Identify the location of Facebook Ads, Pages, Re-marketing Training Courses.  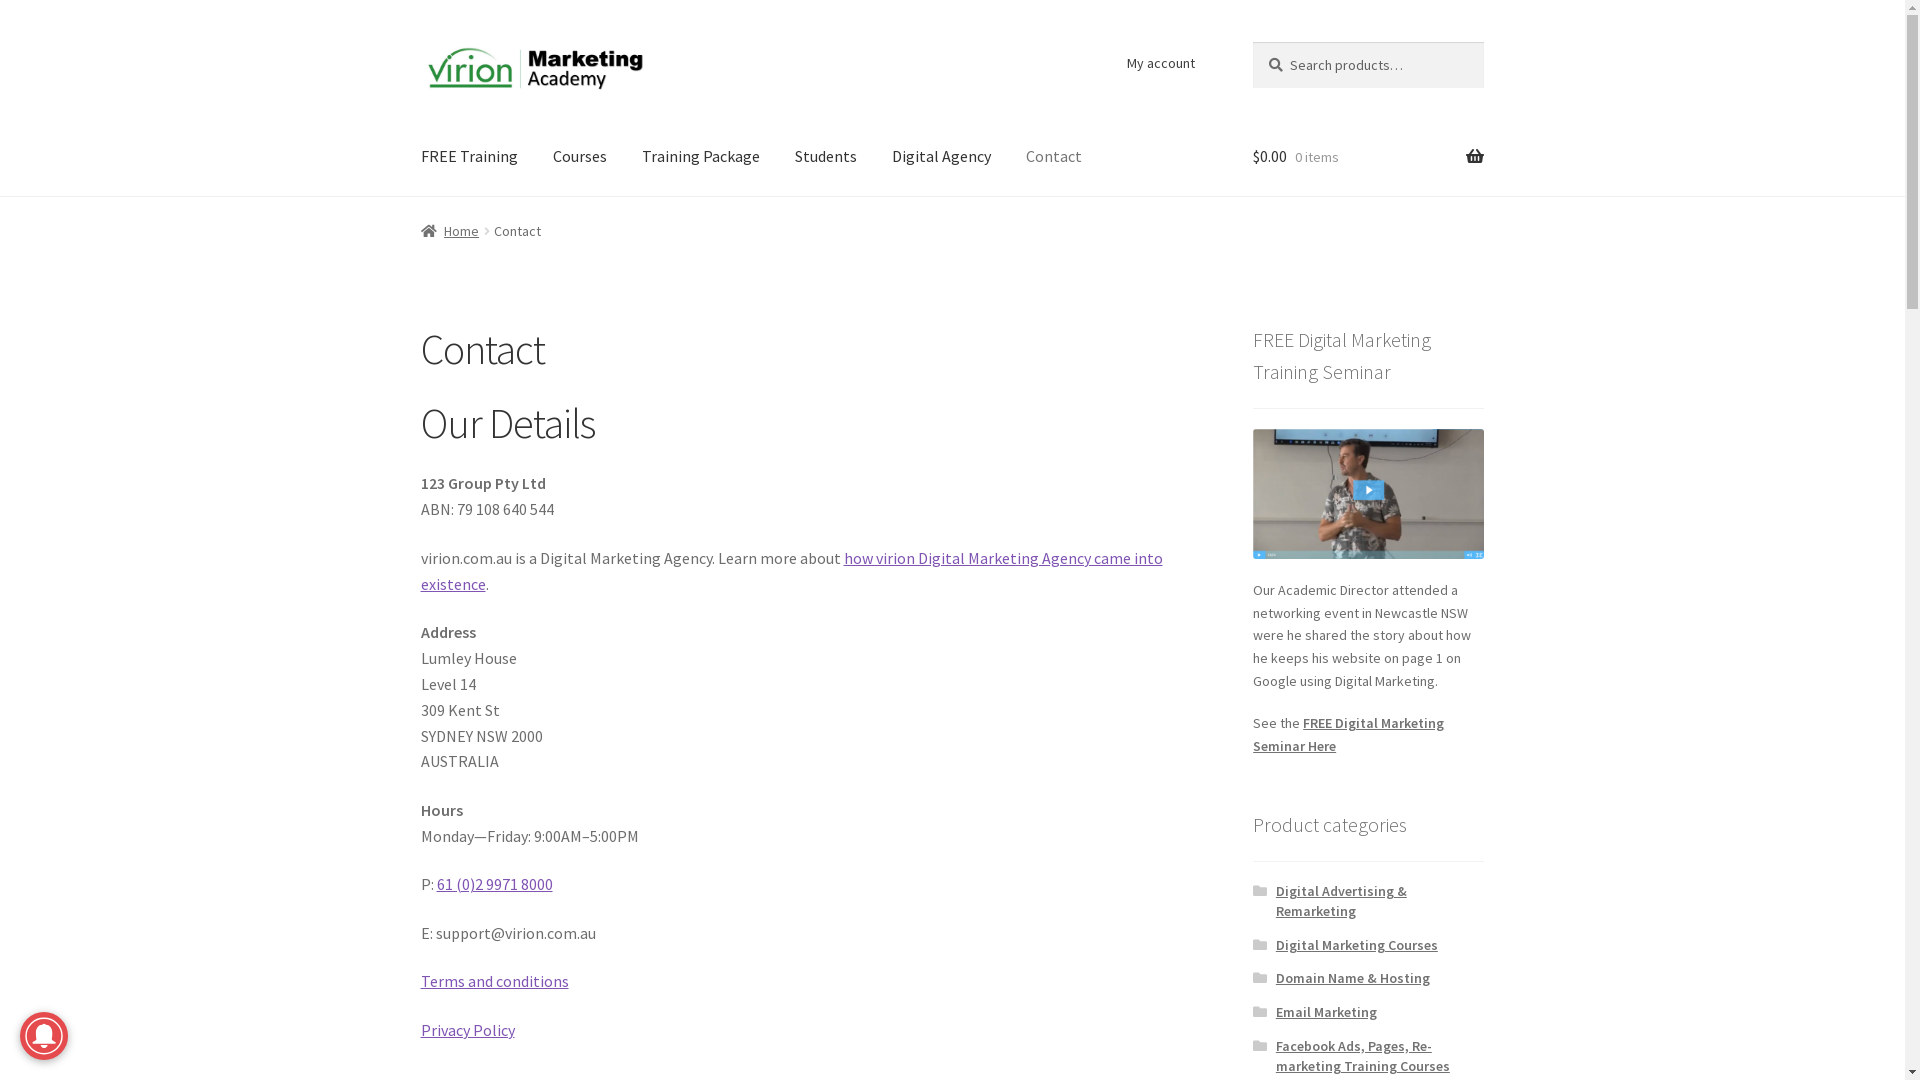
(1363, 1056).